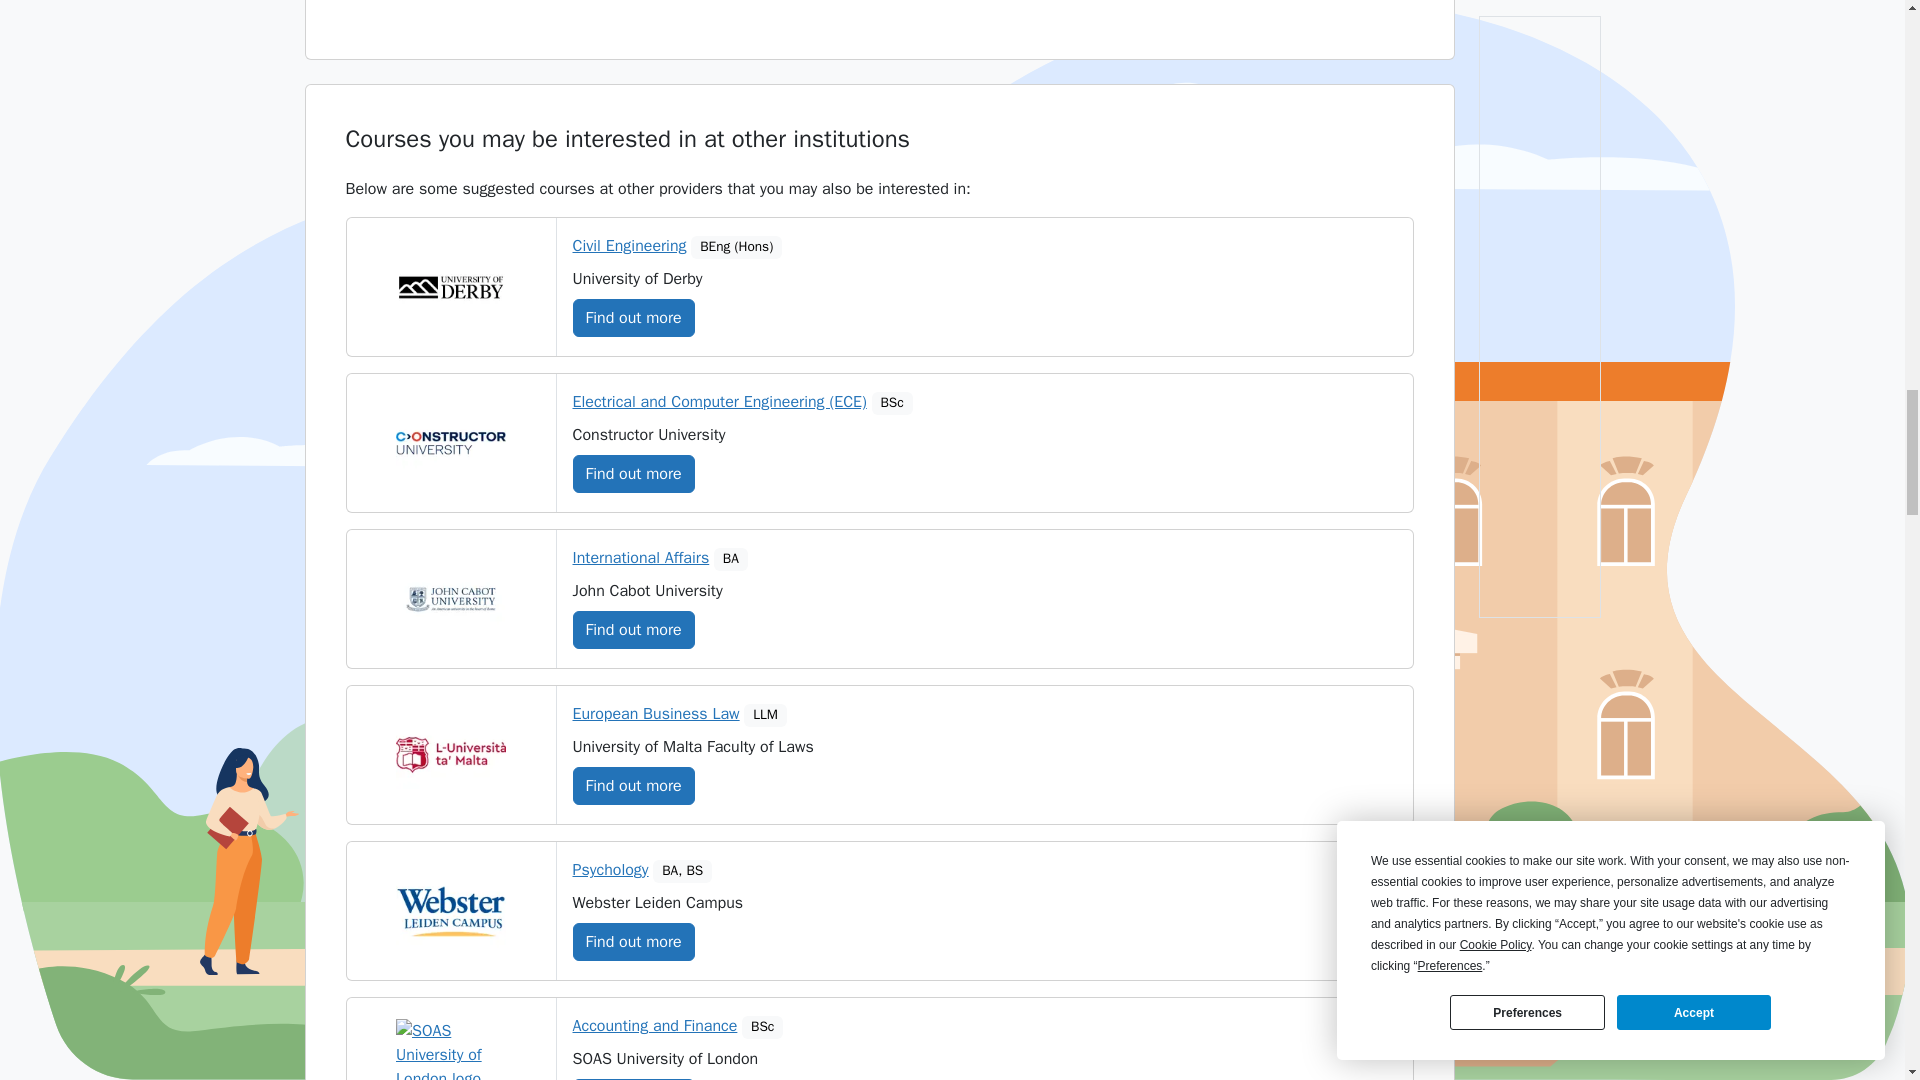 The image size is (1920, 1080). I want to click on SOAS University of London, so click(450, 1050).